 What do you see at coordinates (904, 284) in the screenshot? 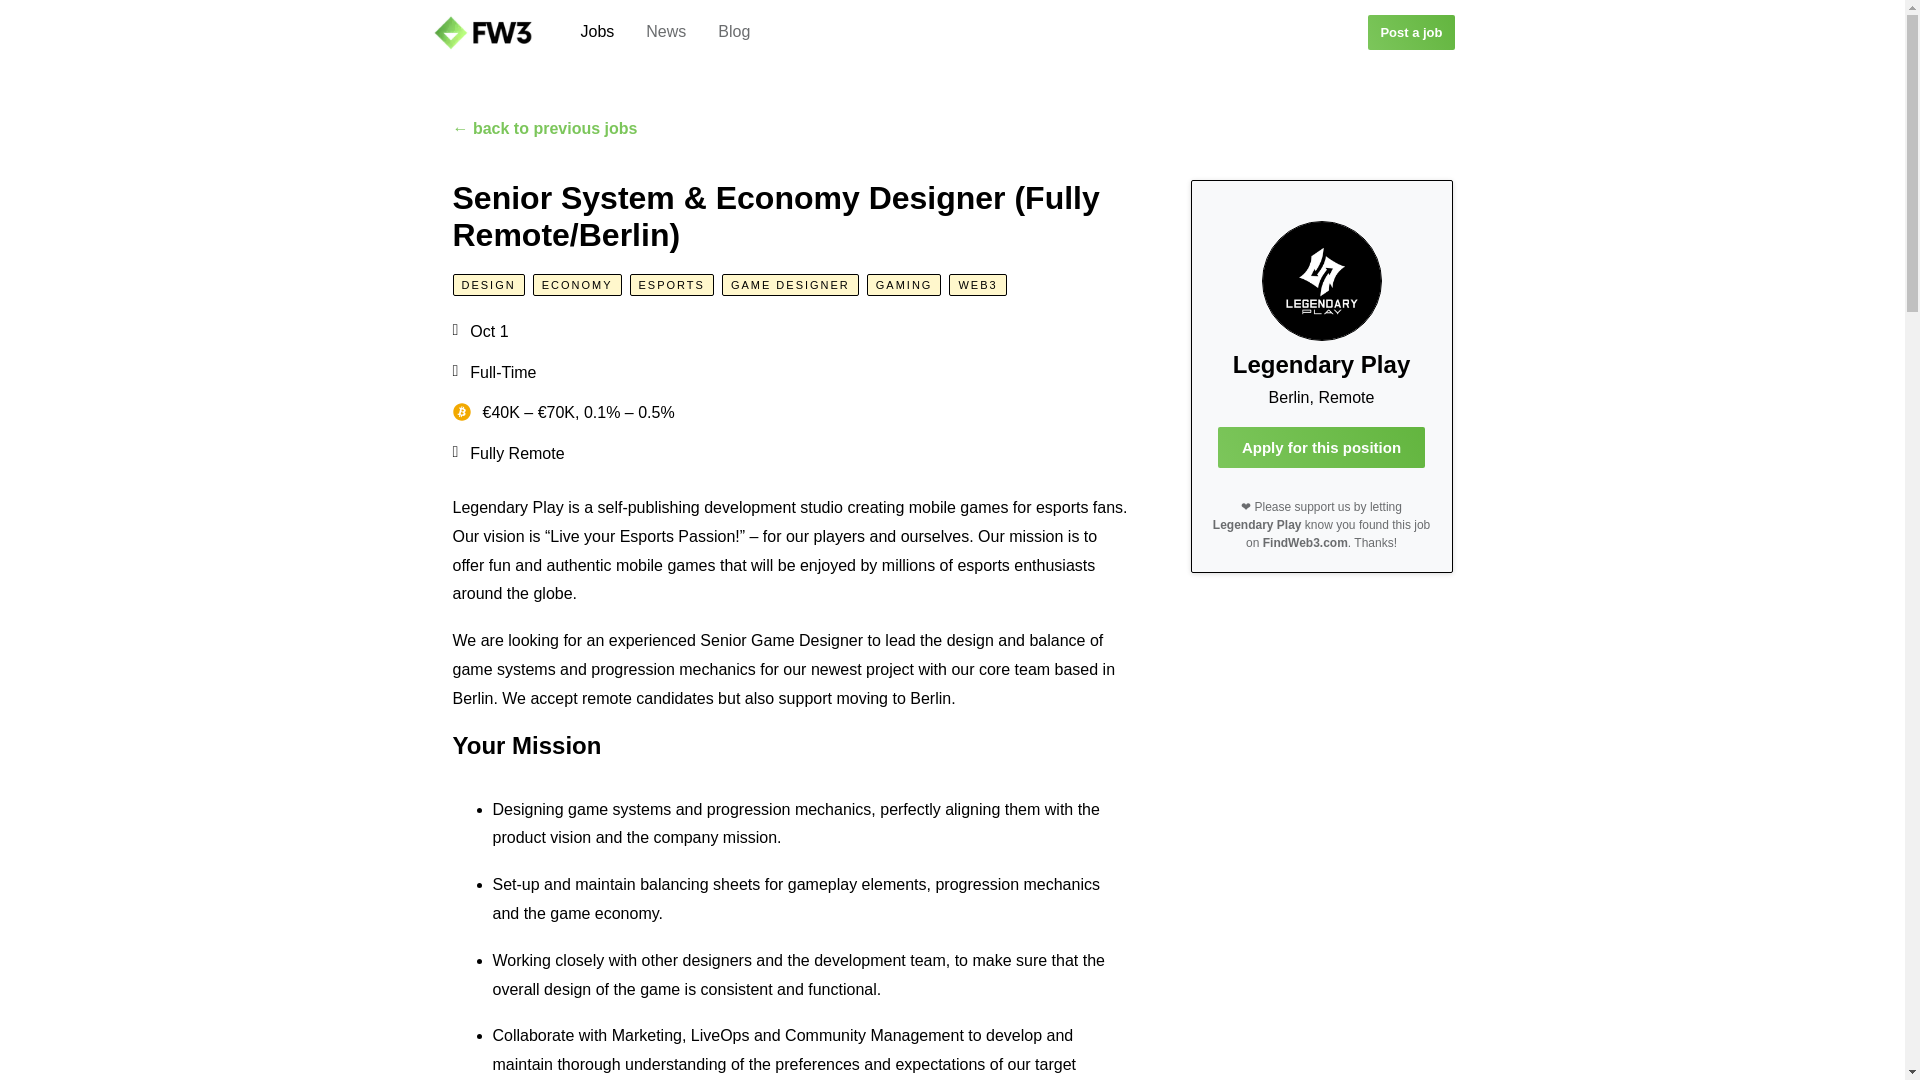
I see `GAMING` at bounding box center [904, 284].